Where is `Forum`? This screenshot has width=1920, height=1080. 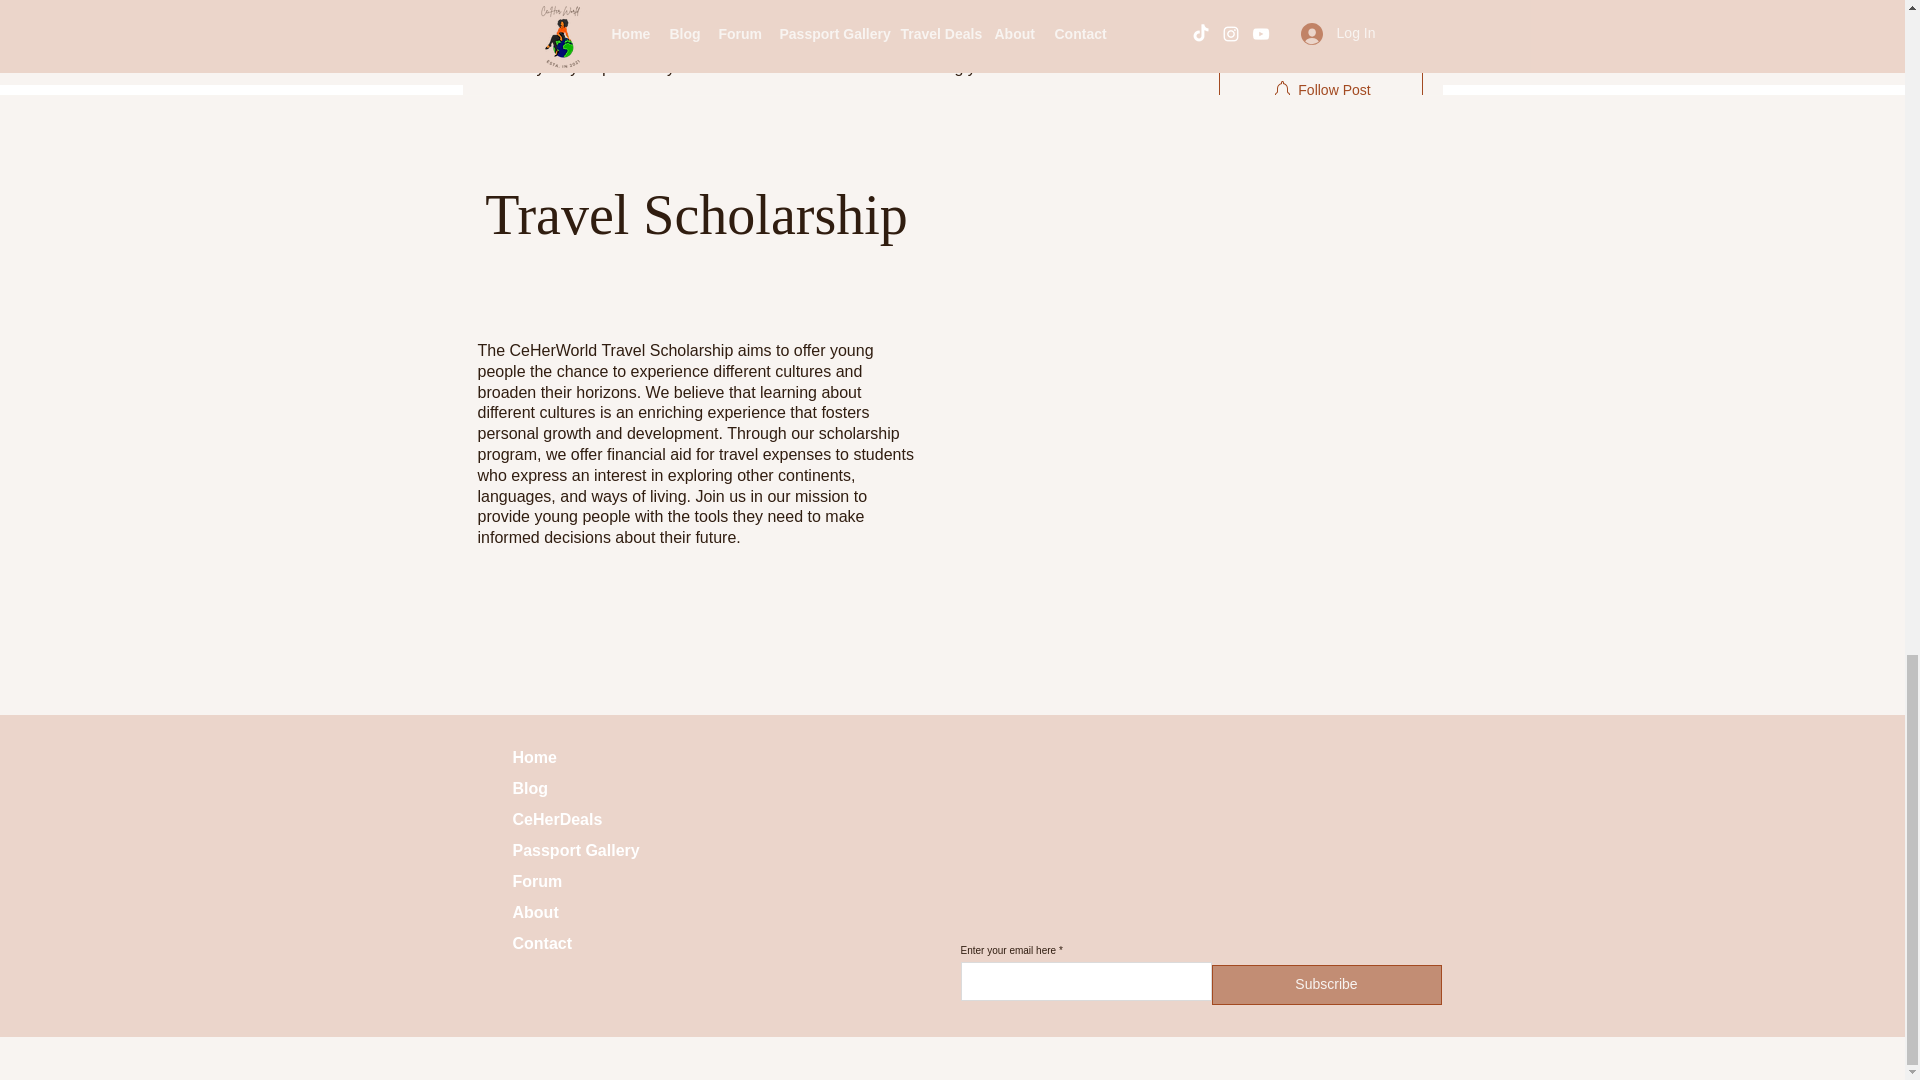
Forum is located at coordinates (582, 882).